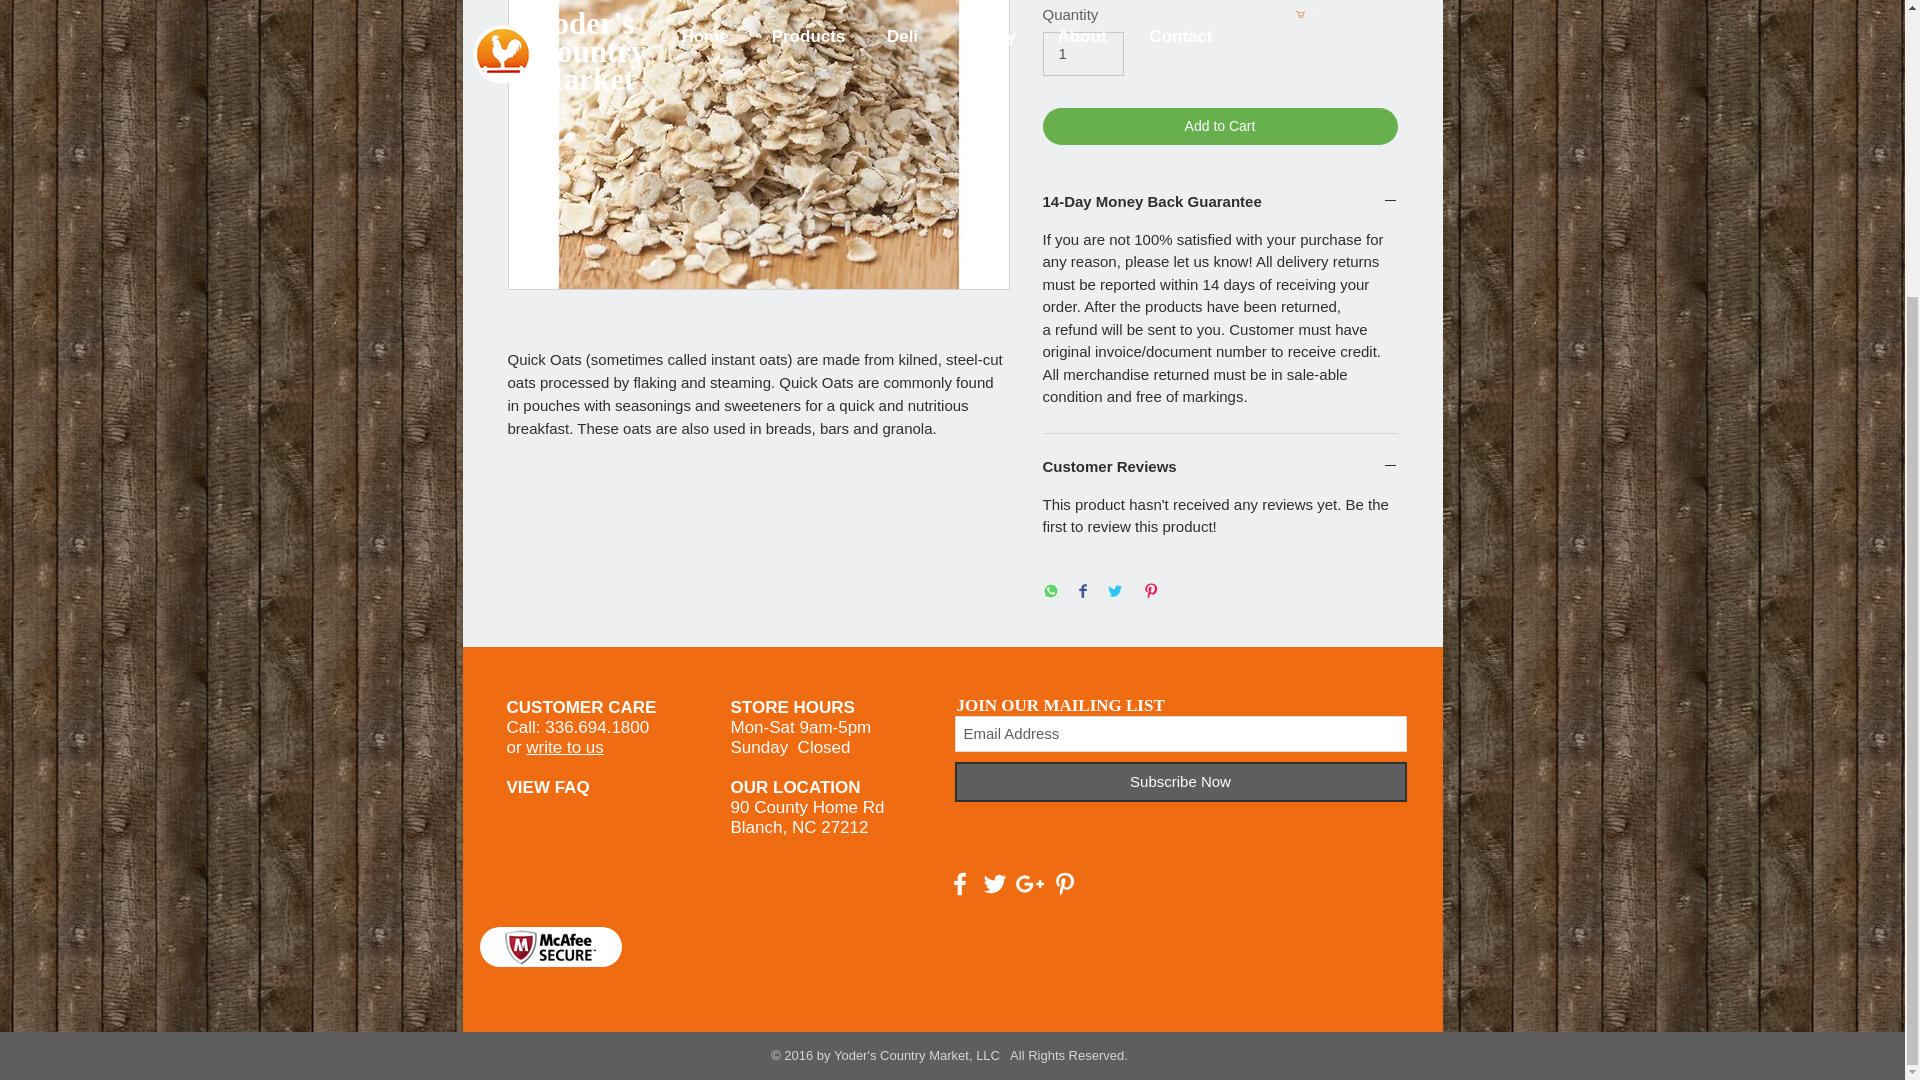 The image size is (1920, 1080). I want to click on Customer Reviews, so click(1220, 467).